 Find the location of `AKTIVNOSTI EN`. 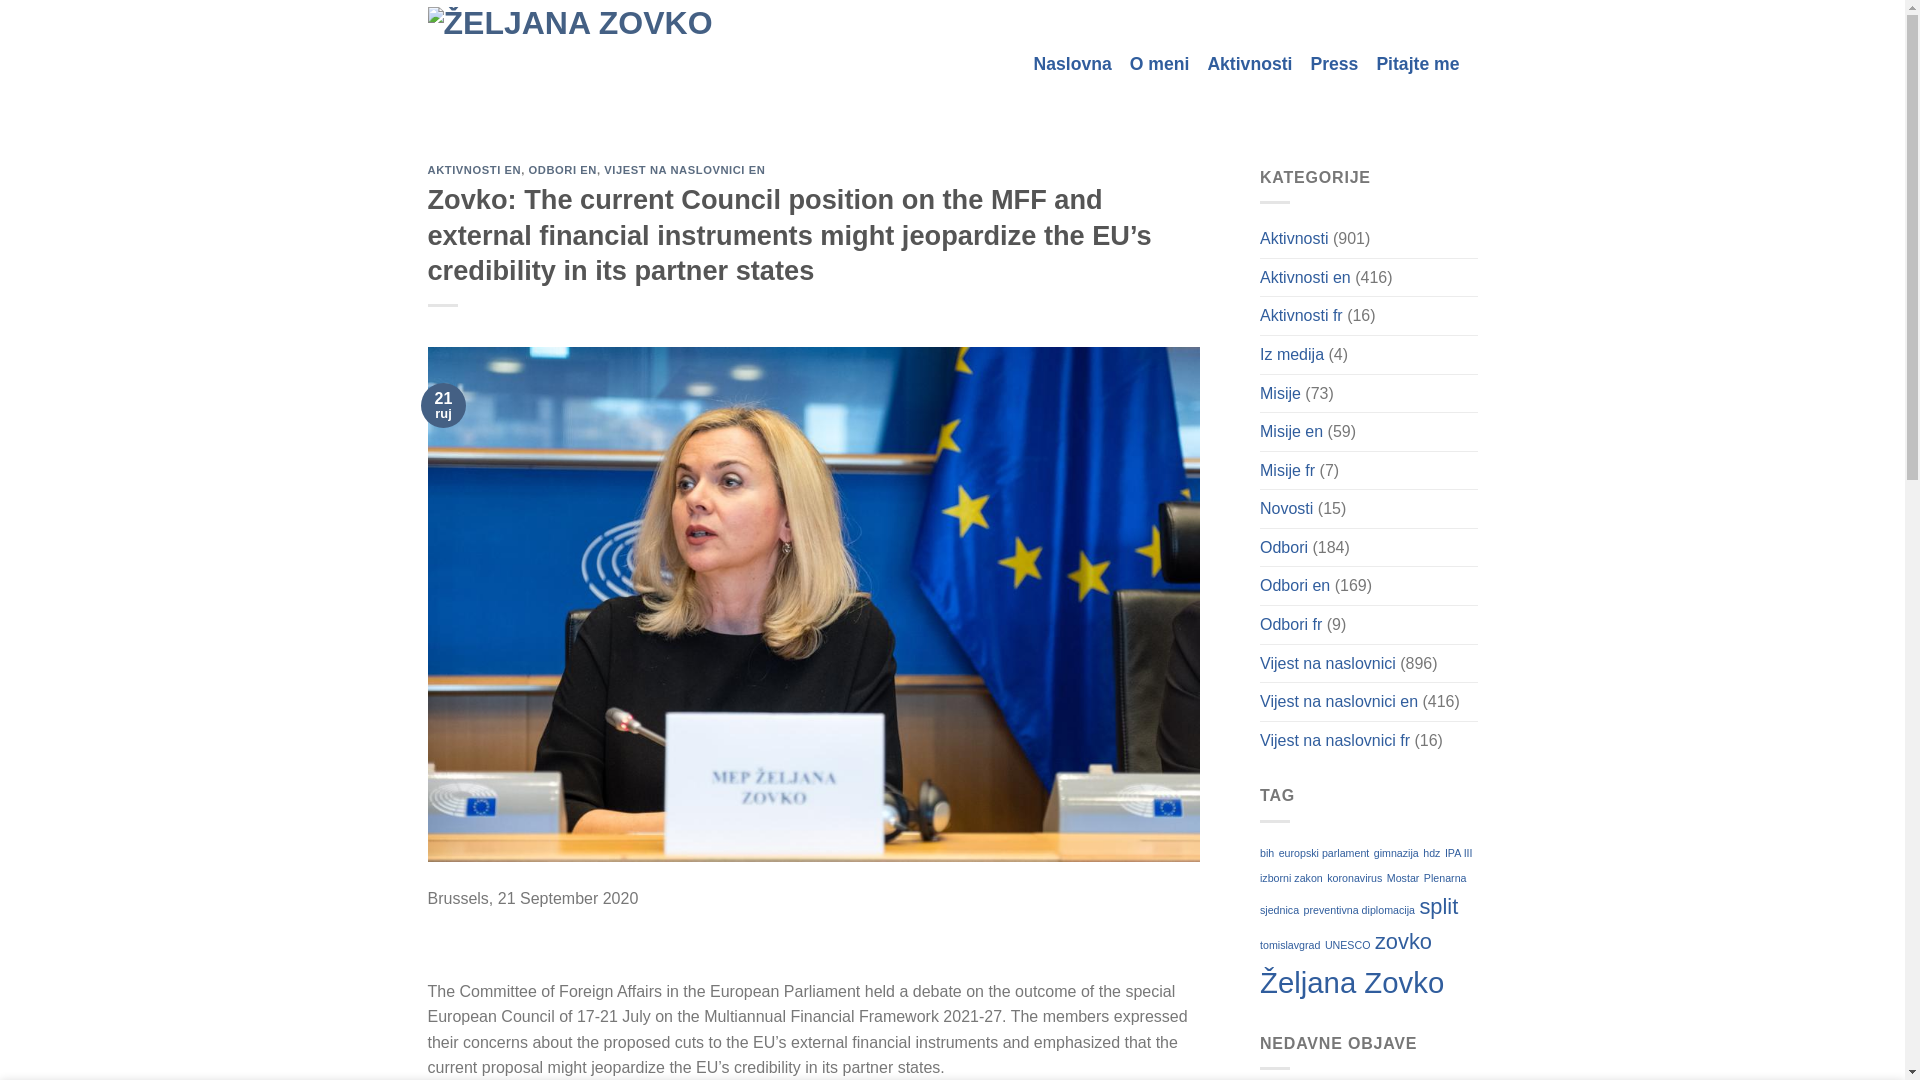

AKTIVNOSTI EN is located at coordinates (475, 170).